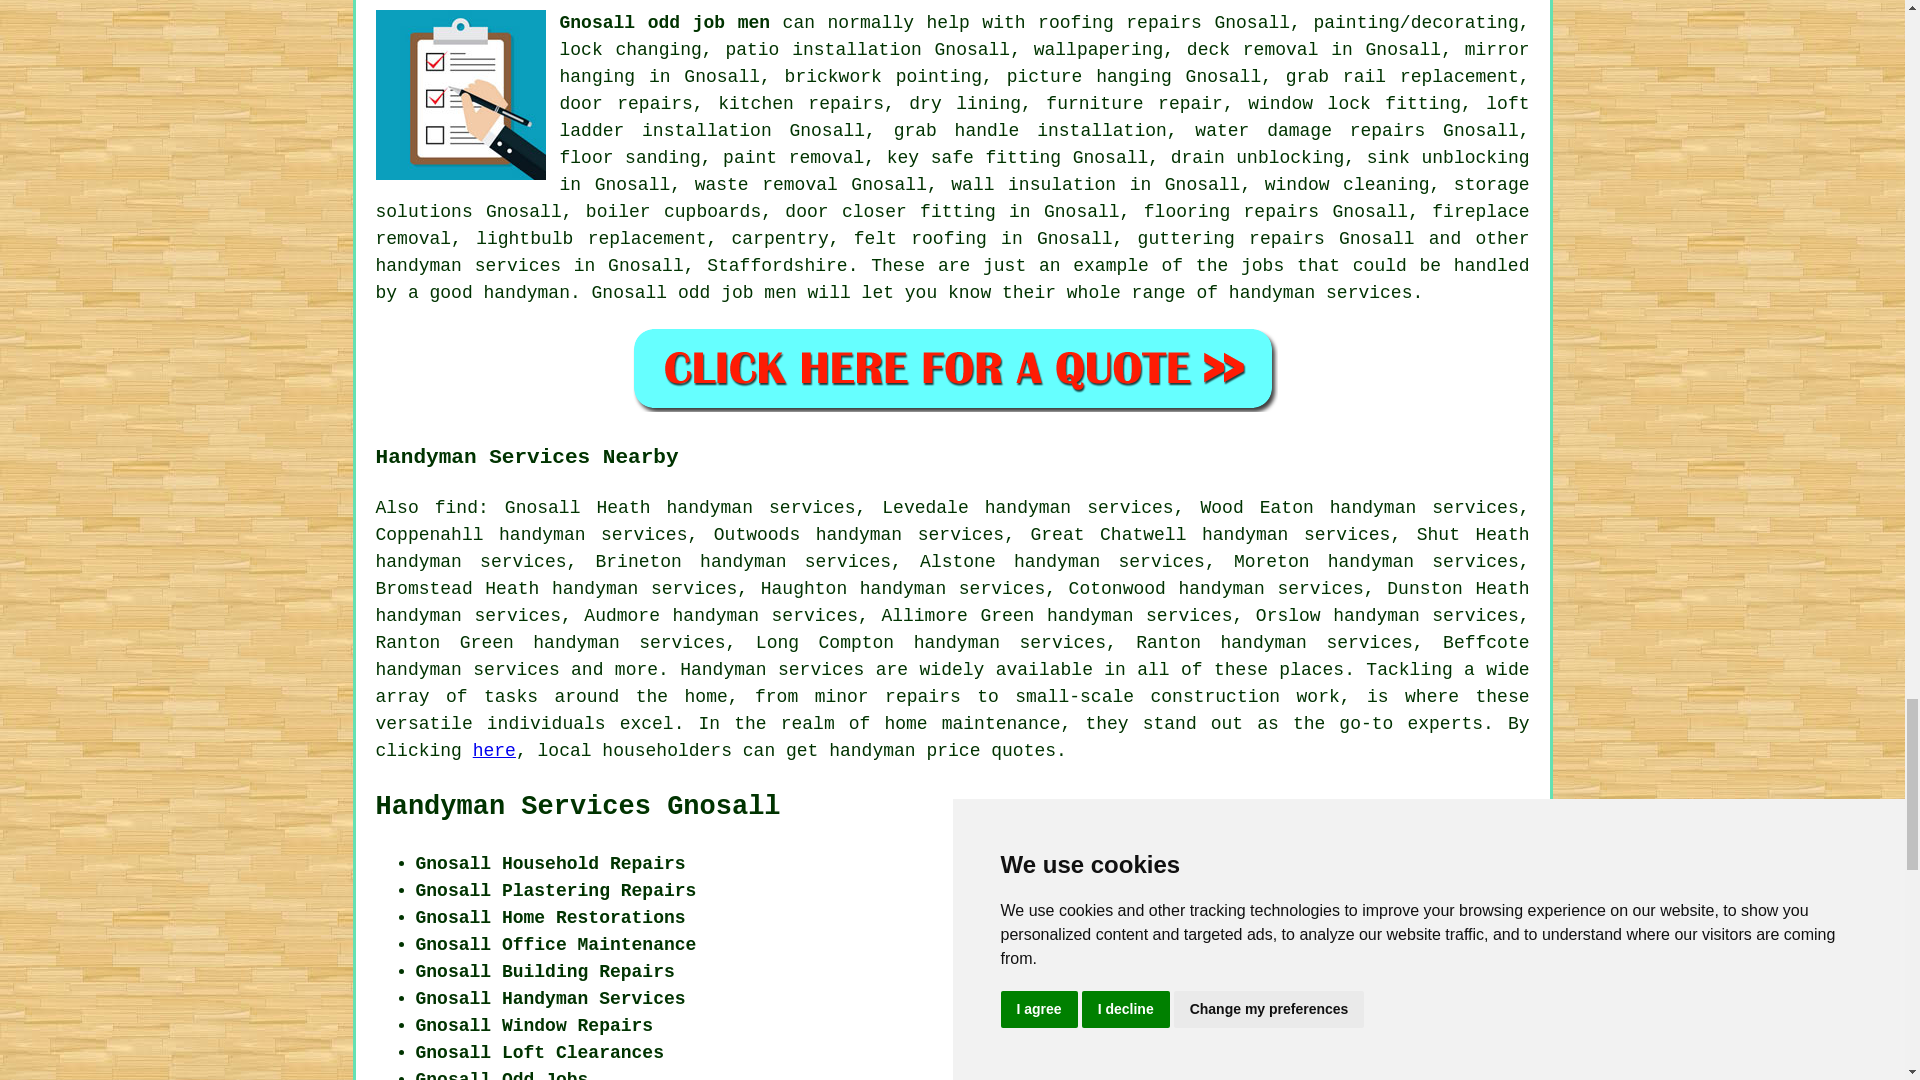  Describe the element at coordinates (872, 750) in the screenshot. I see `handyman` at that location.